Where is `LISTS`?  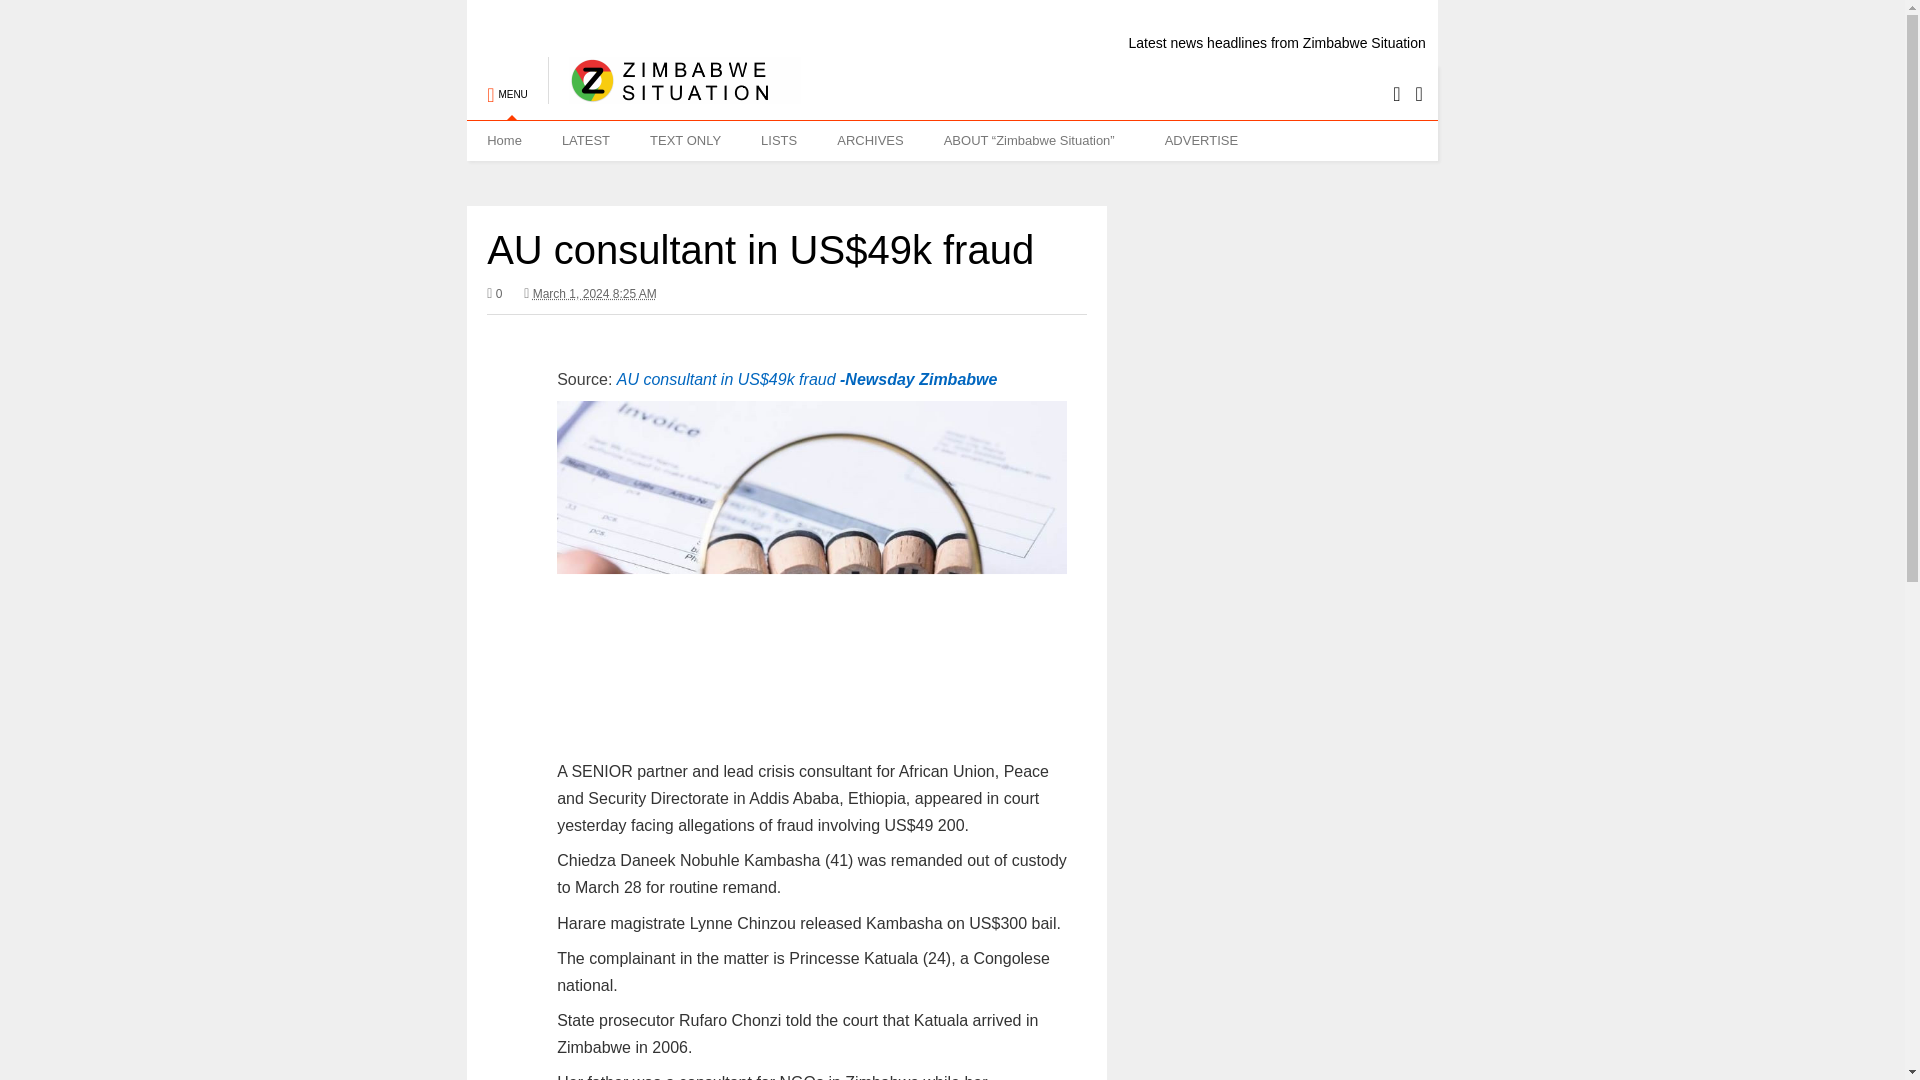 LISTS is located at coordinates (779, 140).